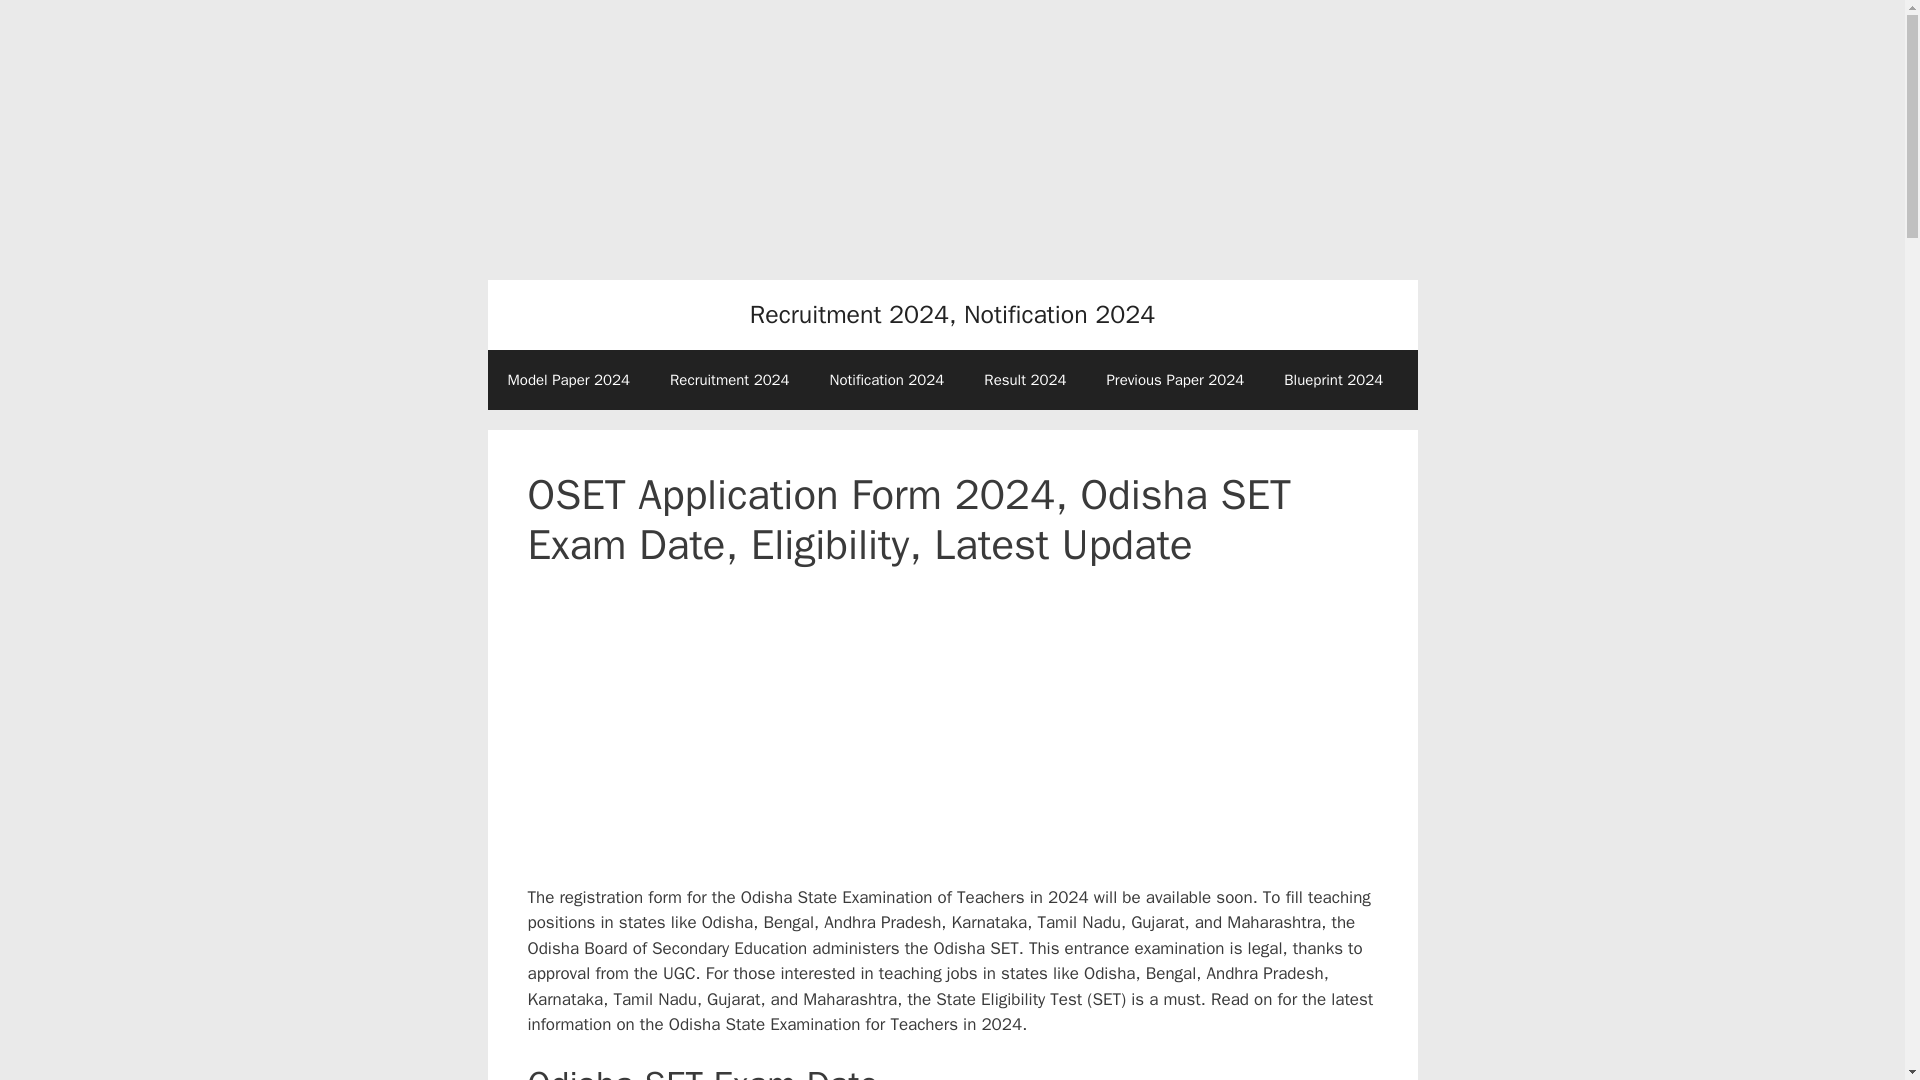  I want to click on Result 2024, so click(1024, 380).